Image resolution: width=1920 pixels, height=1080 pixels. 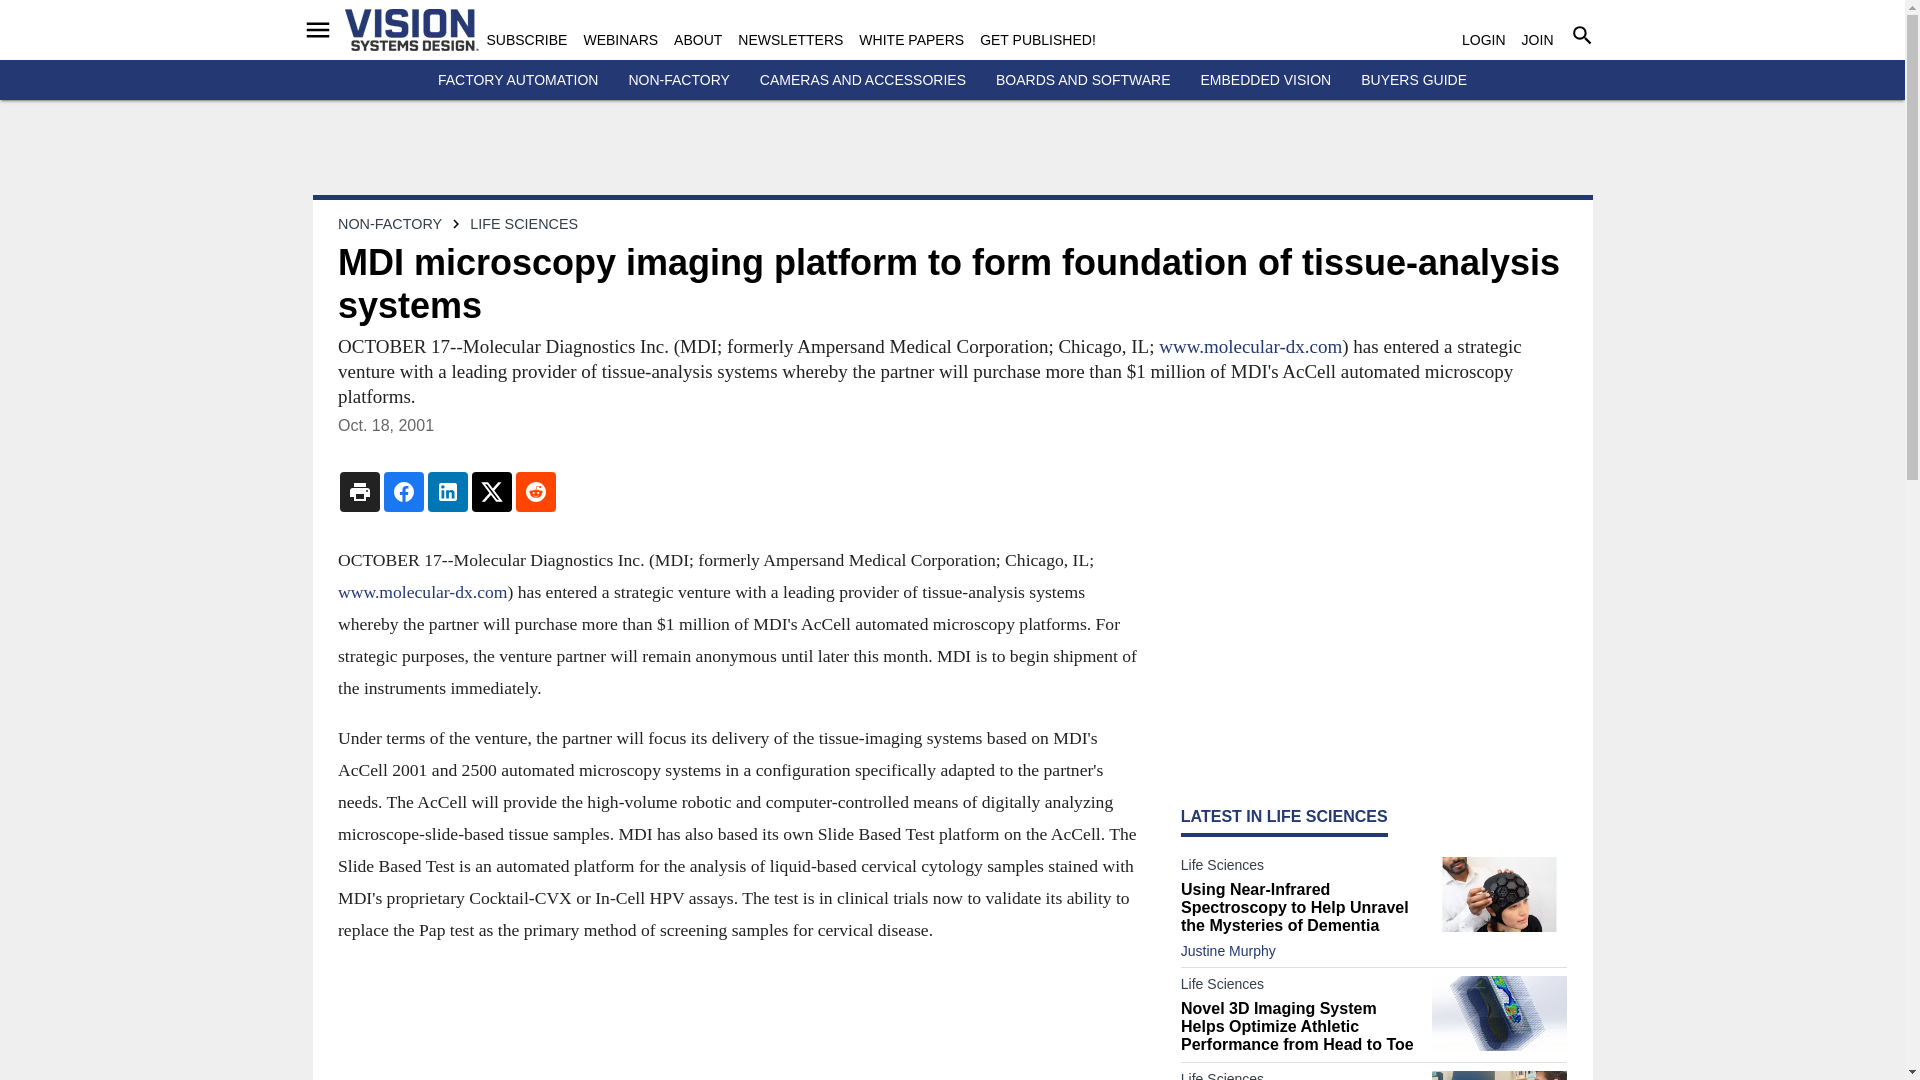 I want to click on WHITE PAPERS, so click(x=910, y=40).